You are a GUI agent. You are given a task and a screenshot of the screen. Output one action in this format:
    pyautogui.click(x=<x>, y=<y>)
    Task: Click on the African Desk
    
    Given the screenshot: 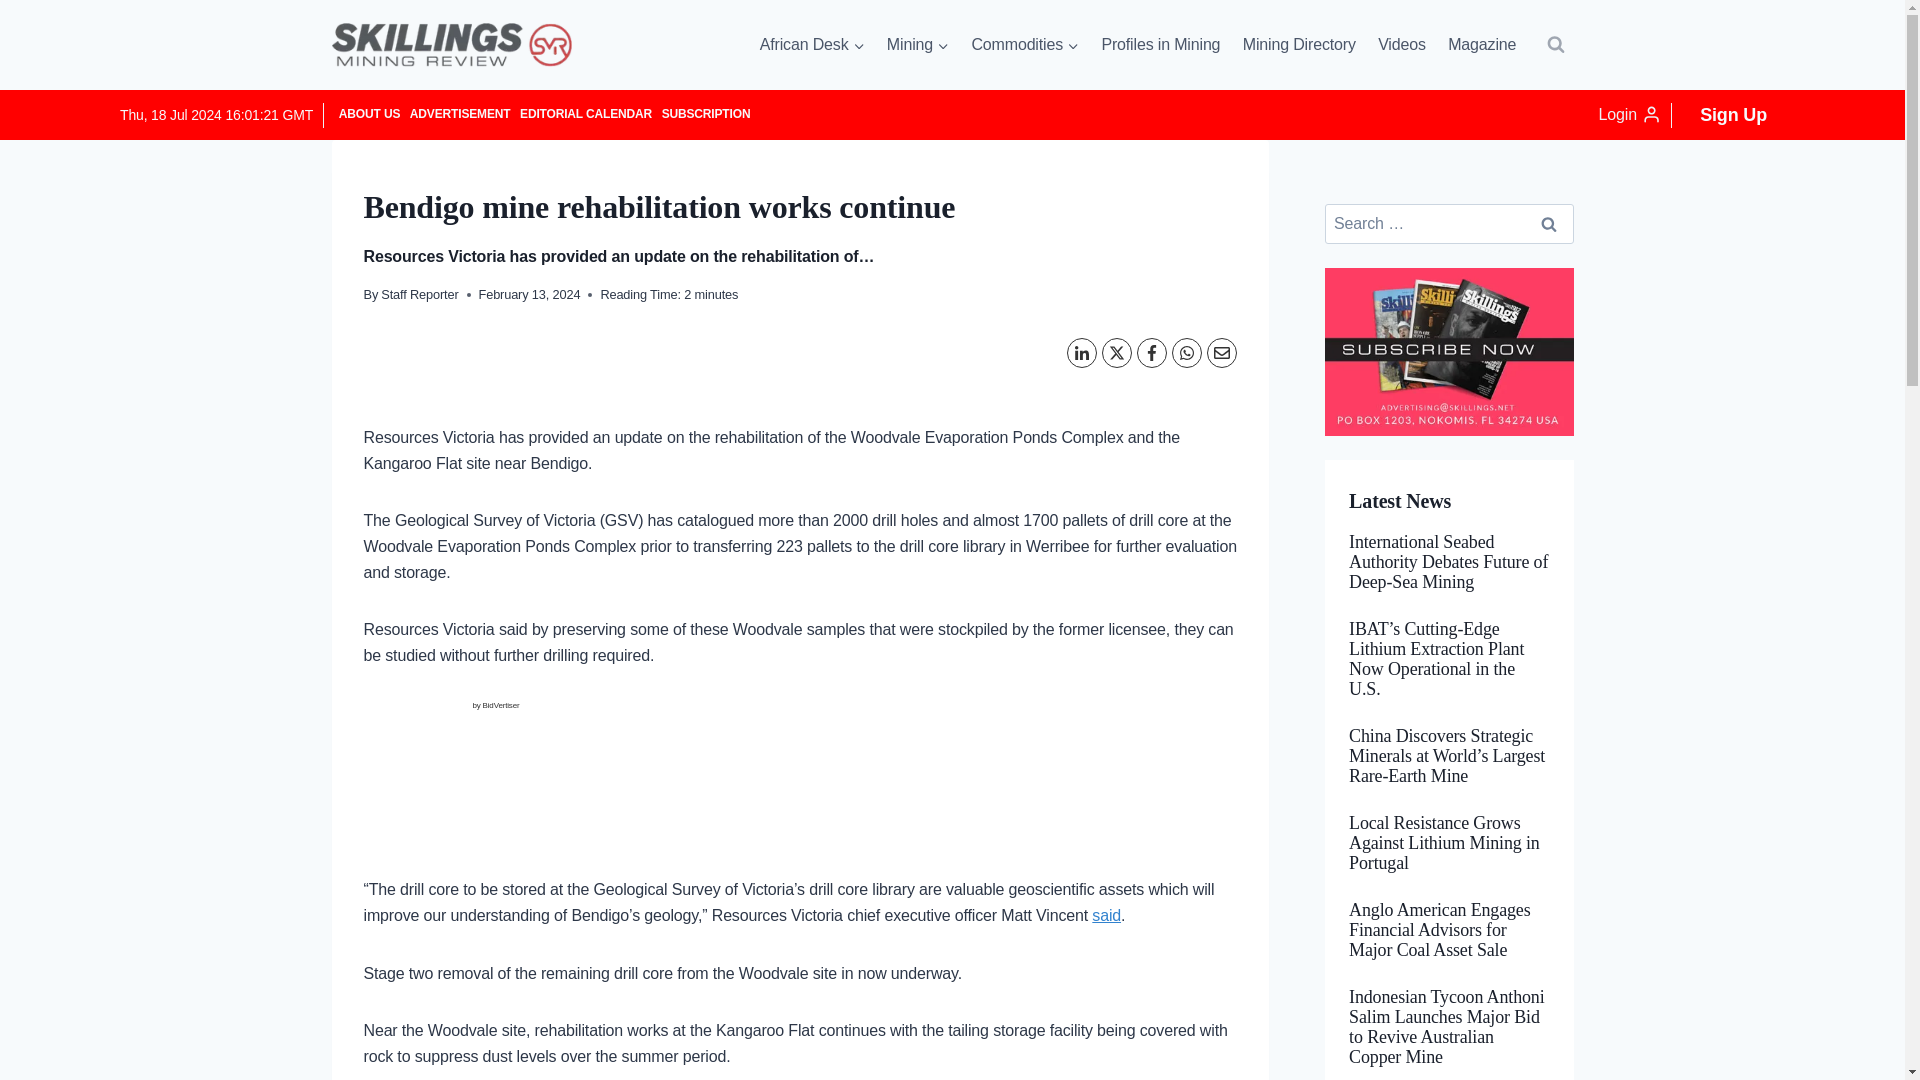 What is the action you would take?
    pyautogui.click(x=812, y=45)
    